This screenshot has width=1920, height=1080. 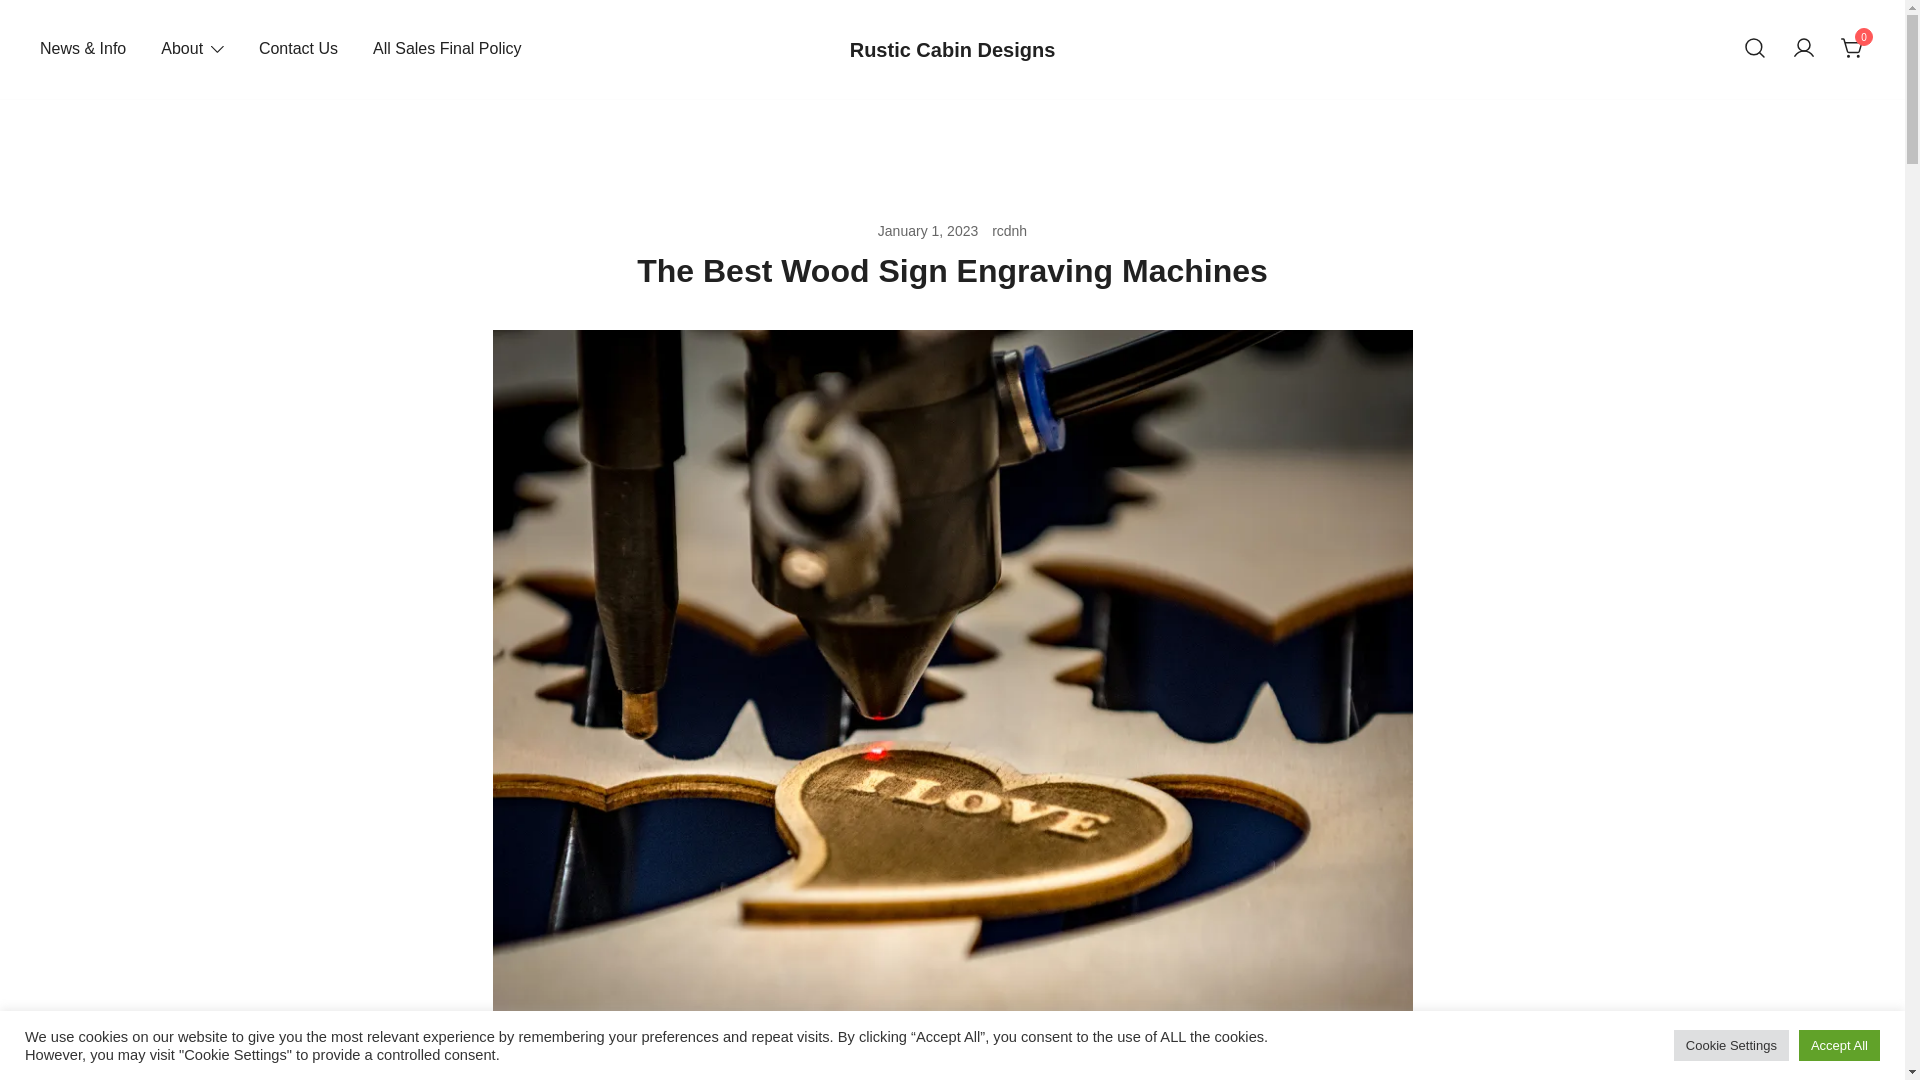 What do you see at coordinates (1852, 48) in the screenshot?
I see `0` at bounding box center [1852, 48].